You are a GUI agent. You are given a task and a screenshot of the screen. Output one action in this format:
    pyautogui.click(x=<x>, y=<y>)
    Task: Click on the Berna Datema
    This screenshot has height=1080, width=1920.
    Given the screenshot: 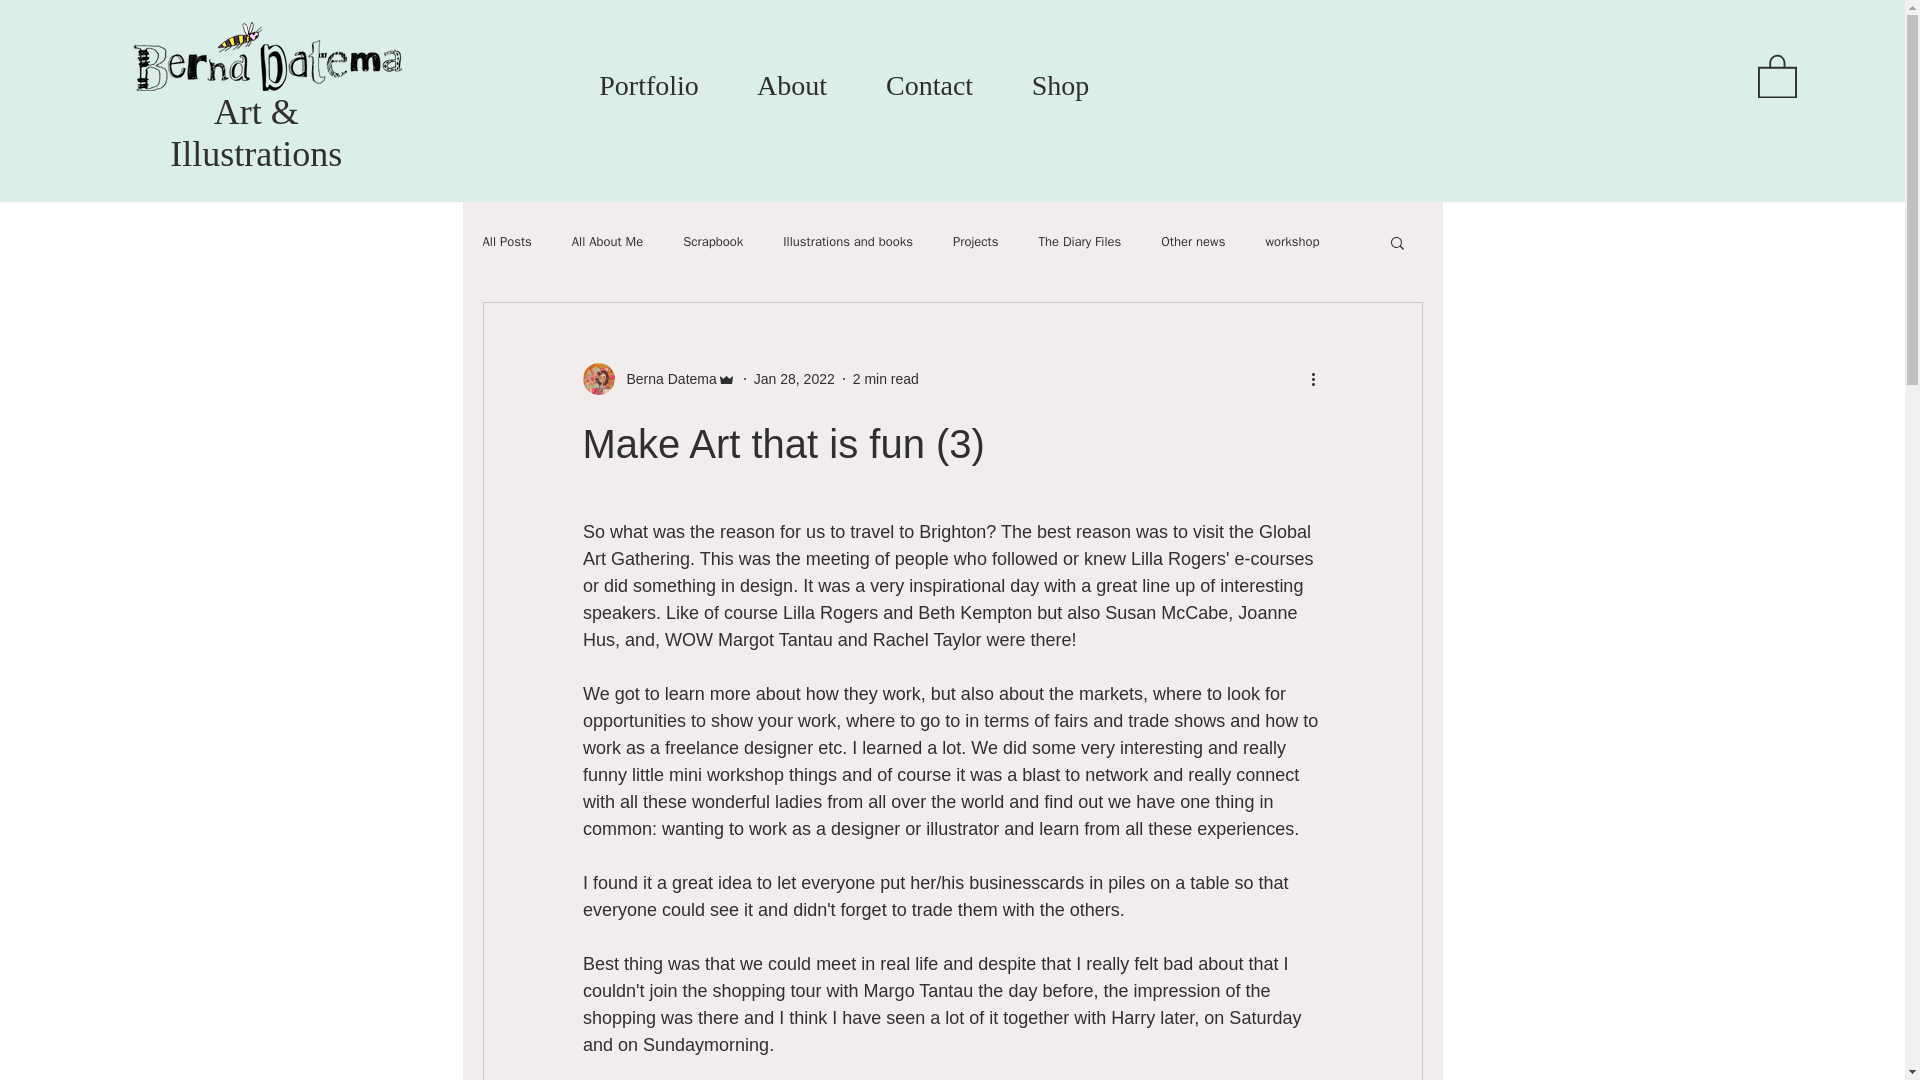 What is the action you would take?
    pyautogui.click(x=658, y=378)
    